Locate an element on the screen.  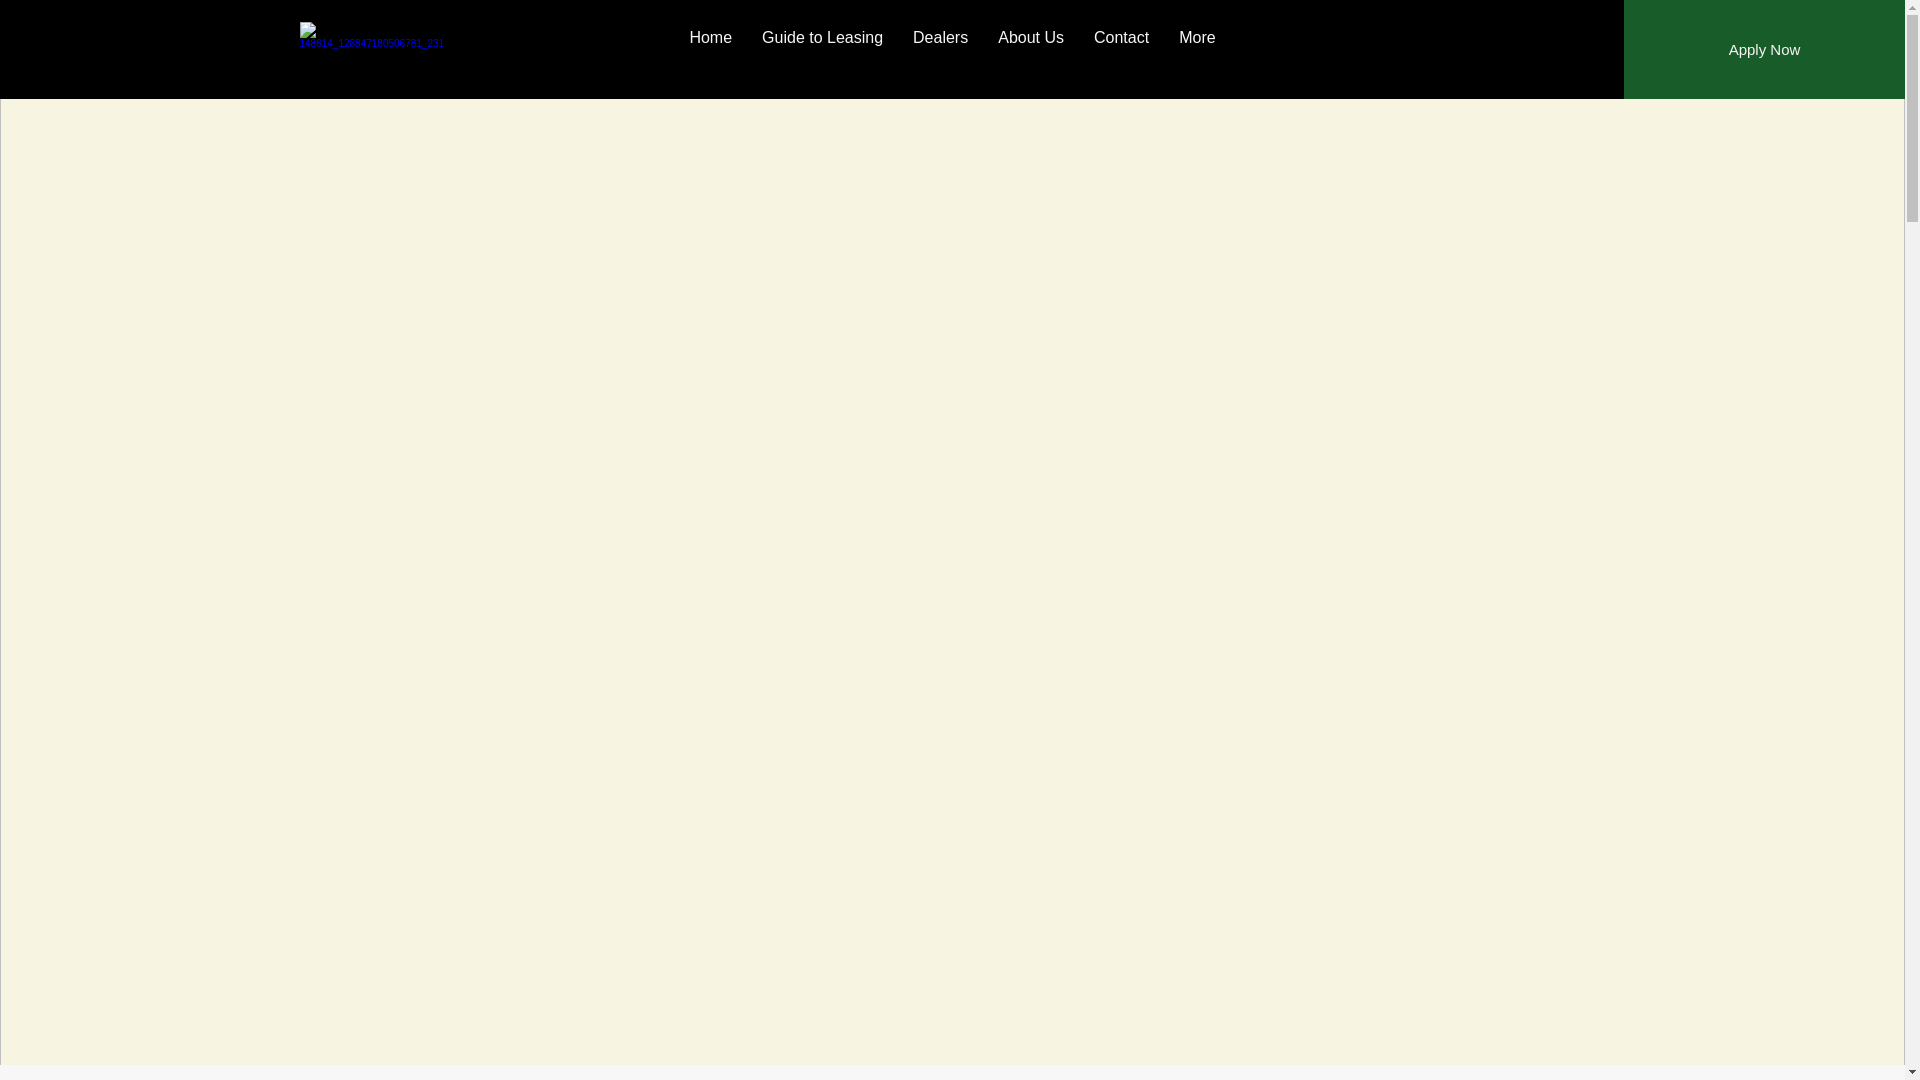
About Us is located at coordinates (1031, 52).